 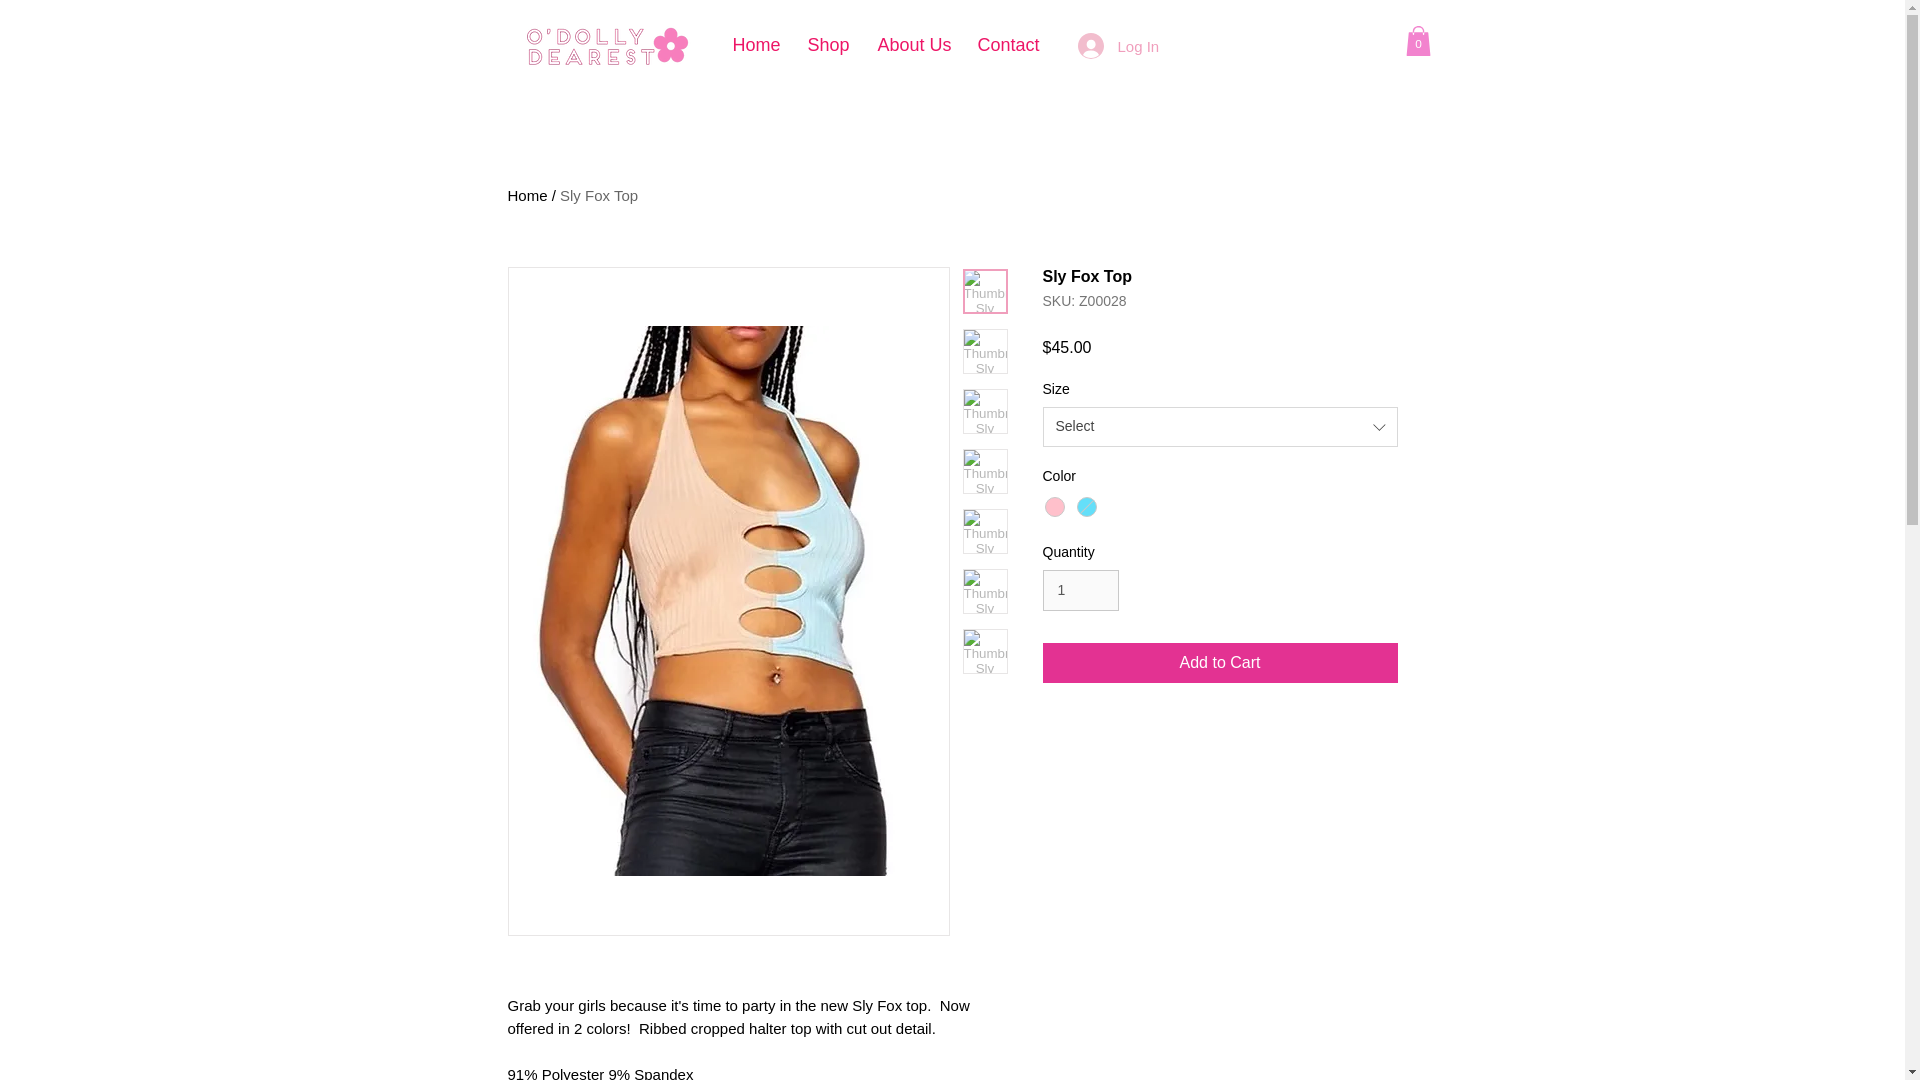 What do you see at coordinates (598, 195) in the screenshot?
I see `Sly Fox Top` at bounding box center [598, 195].